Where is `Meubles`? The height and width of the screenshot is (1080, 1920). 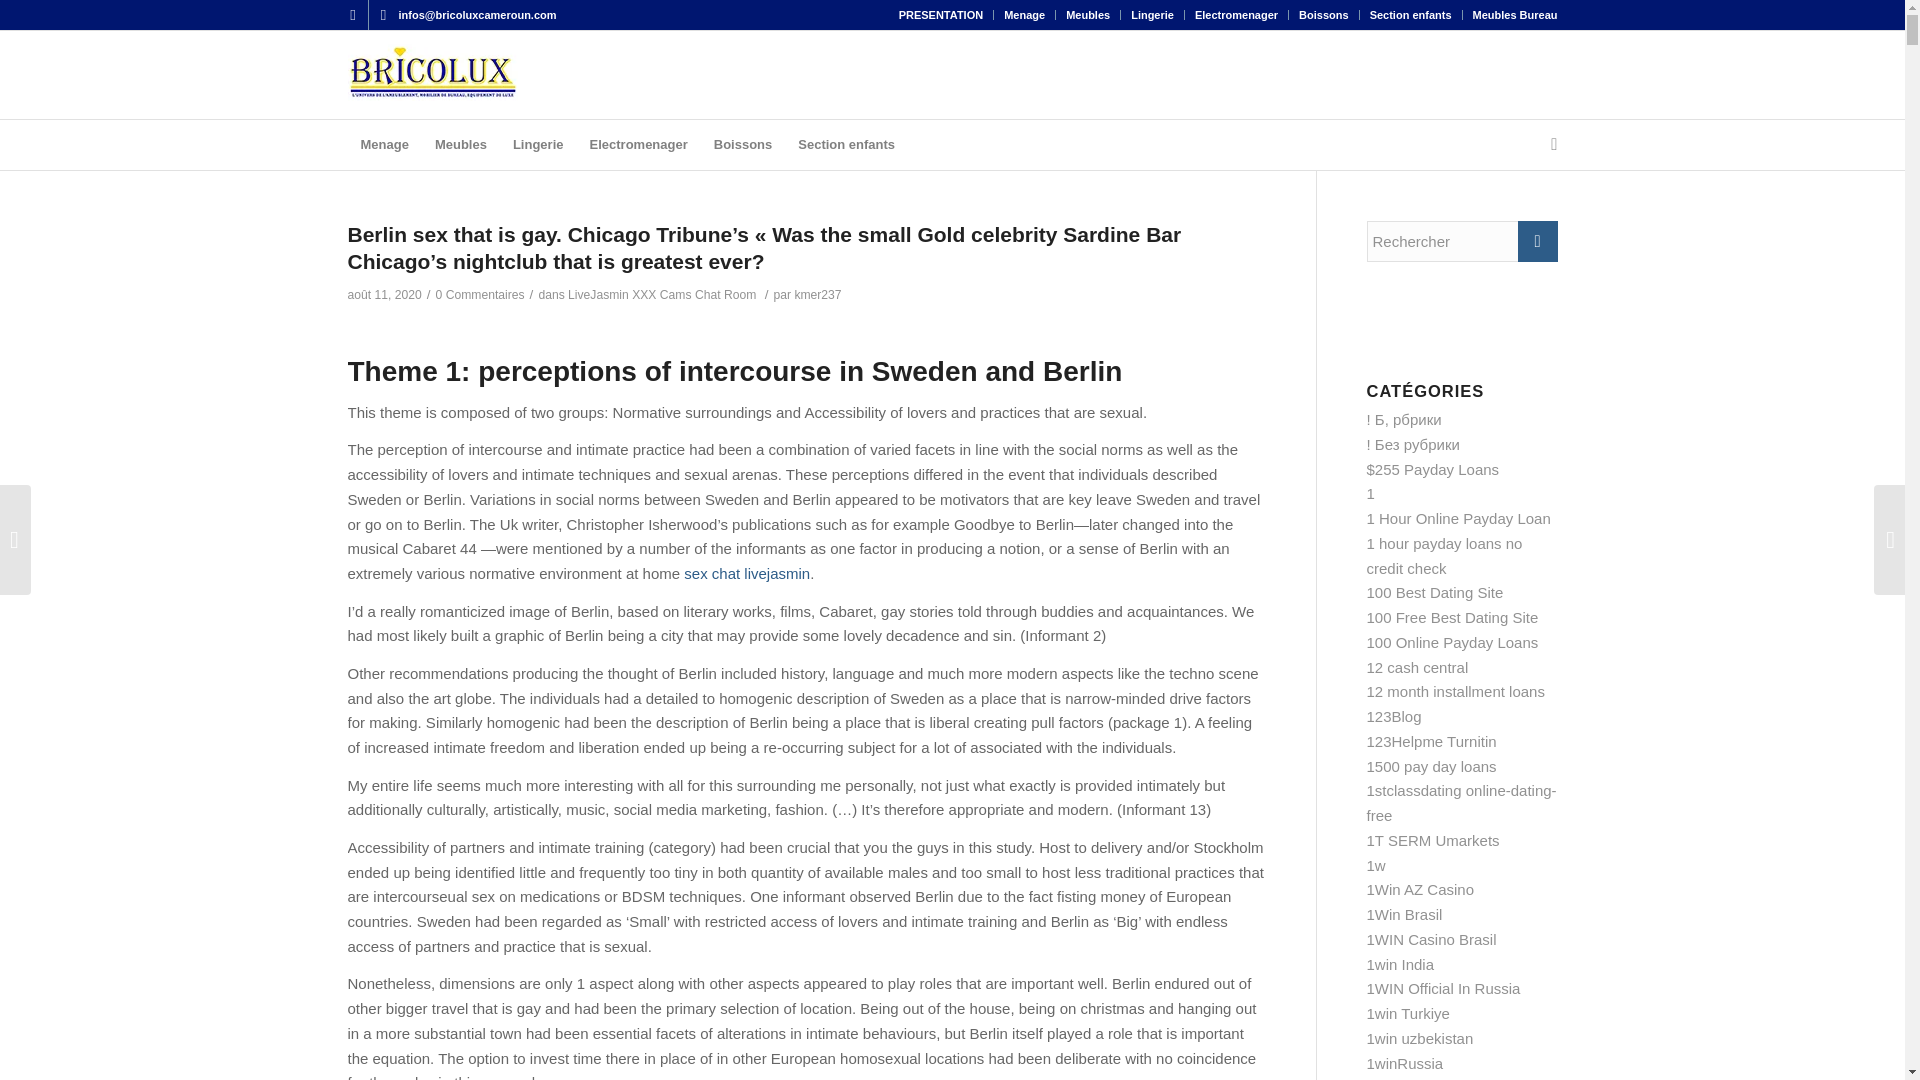
Meubles is located at coordinates (460, 144).